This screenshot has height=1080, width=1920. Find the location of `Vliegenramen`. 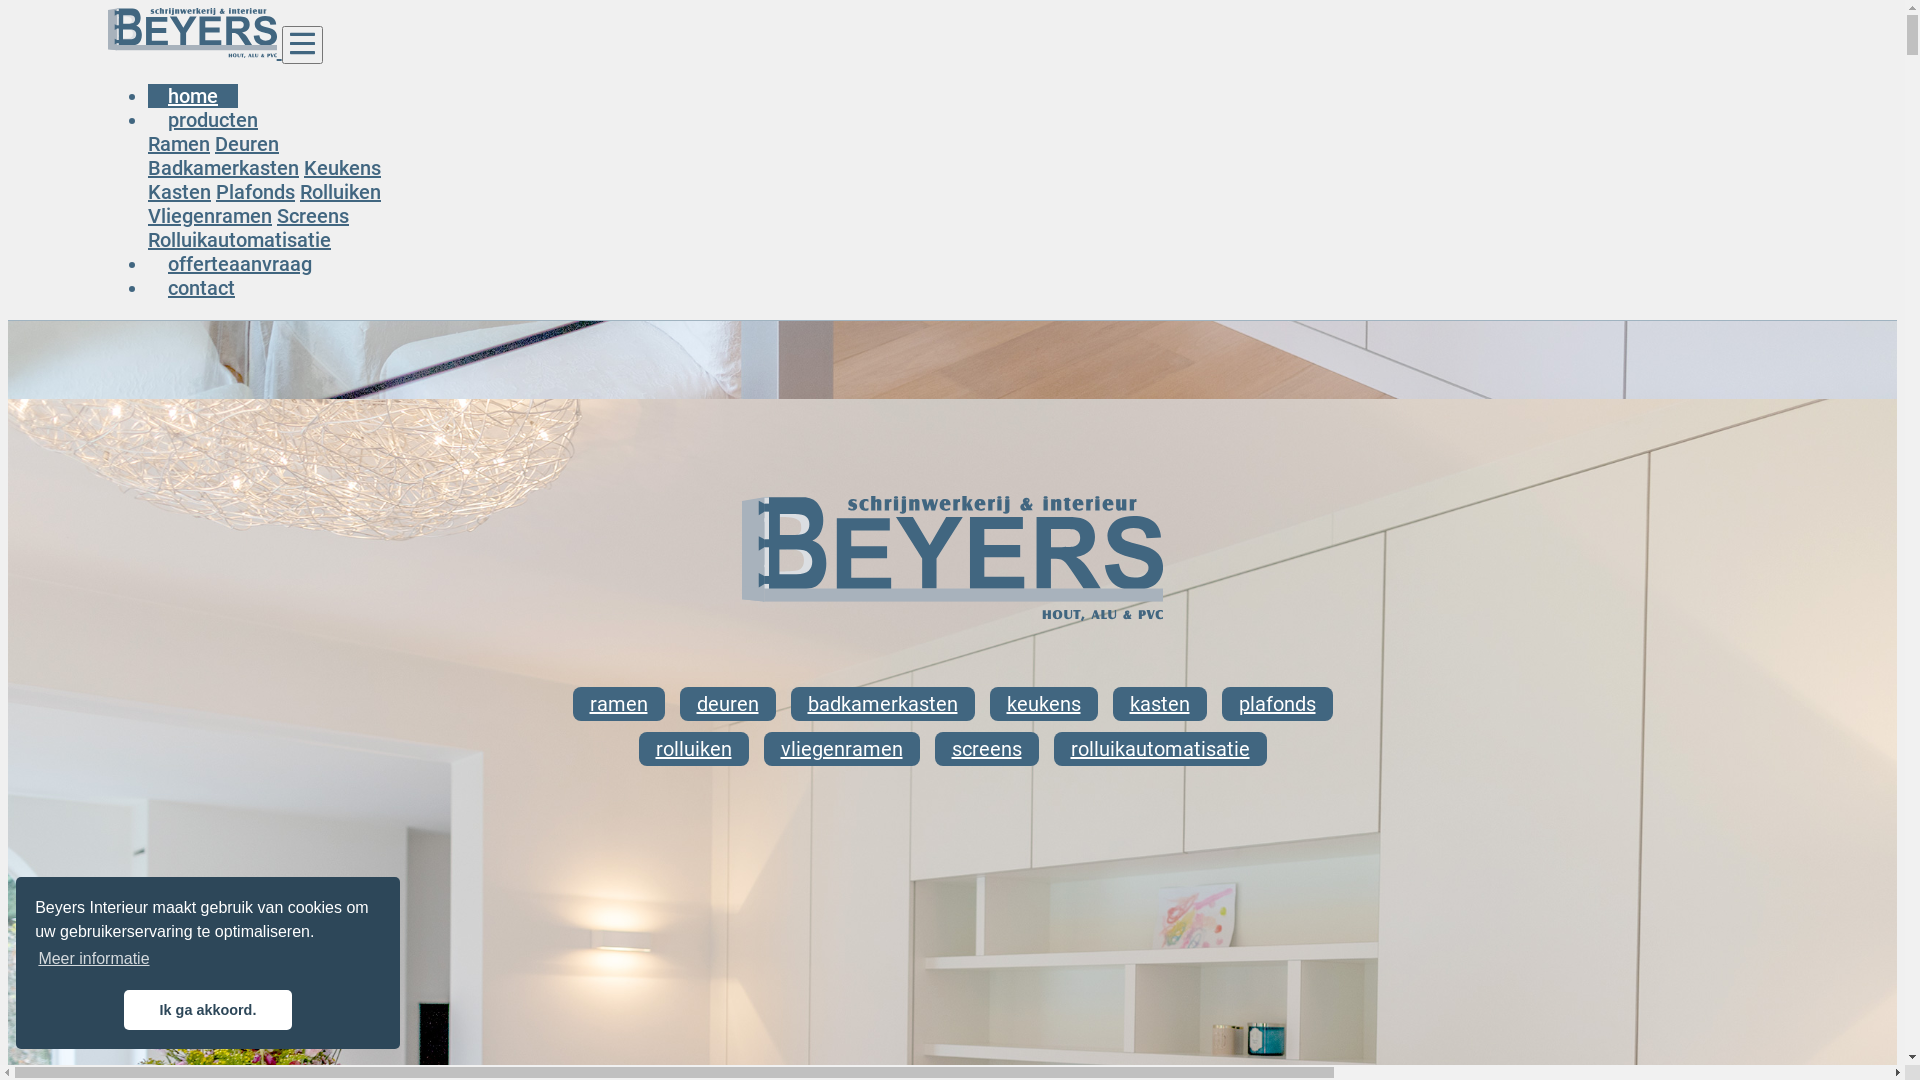

Vliegenramen is located at coordinates (210, 216).